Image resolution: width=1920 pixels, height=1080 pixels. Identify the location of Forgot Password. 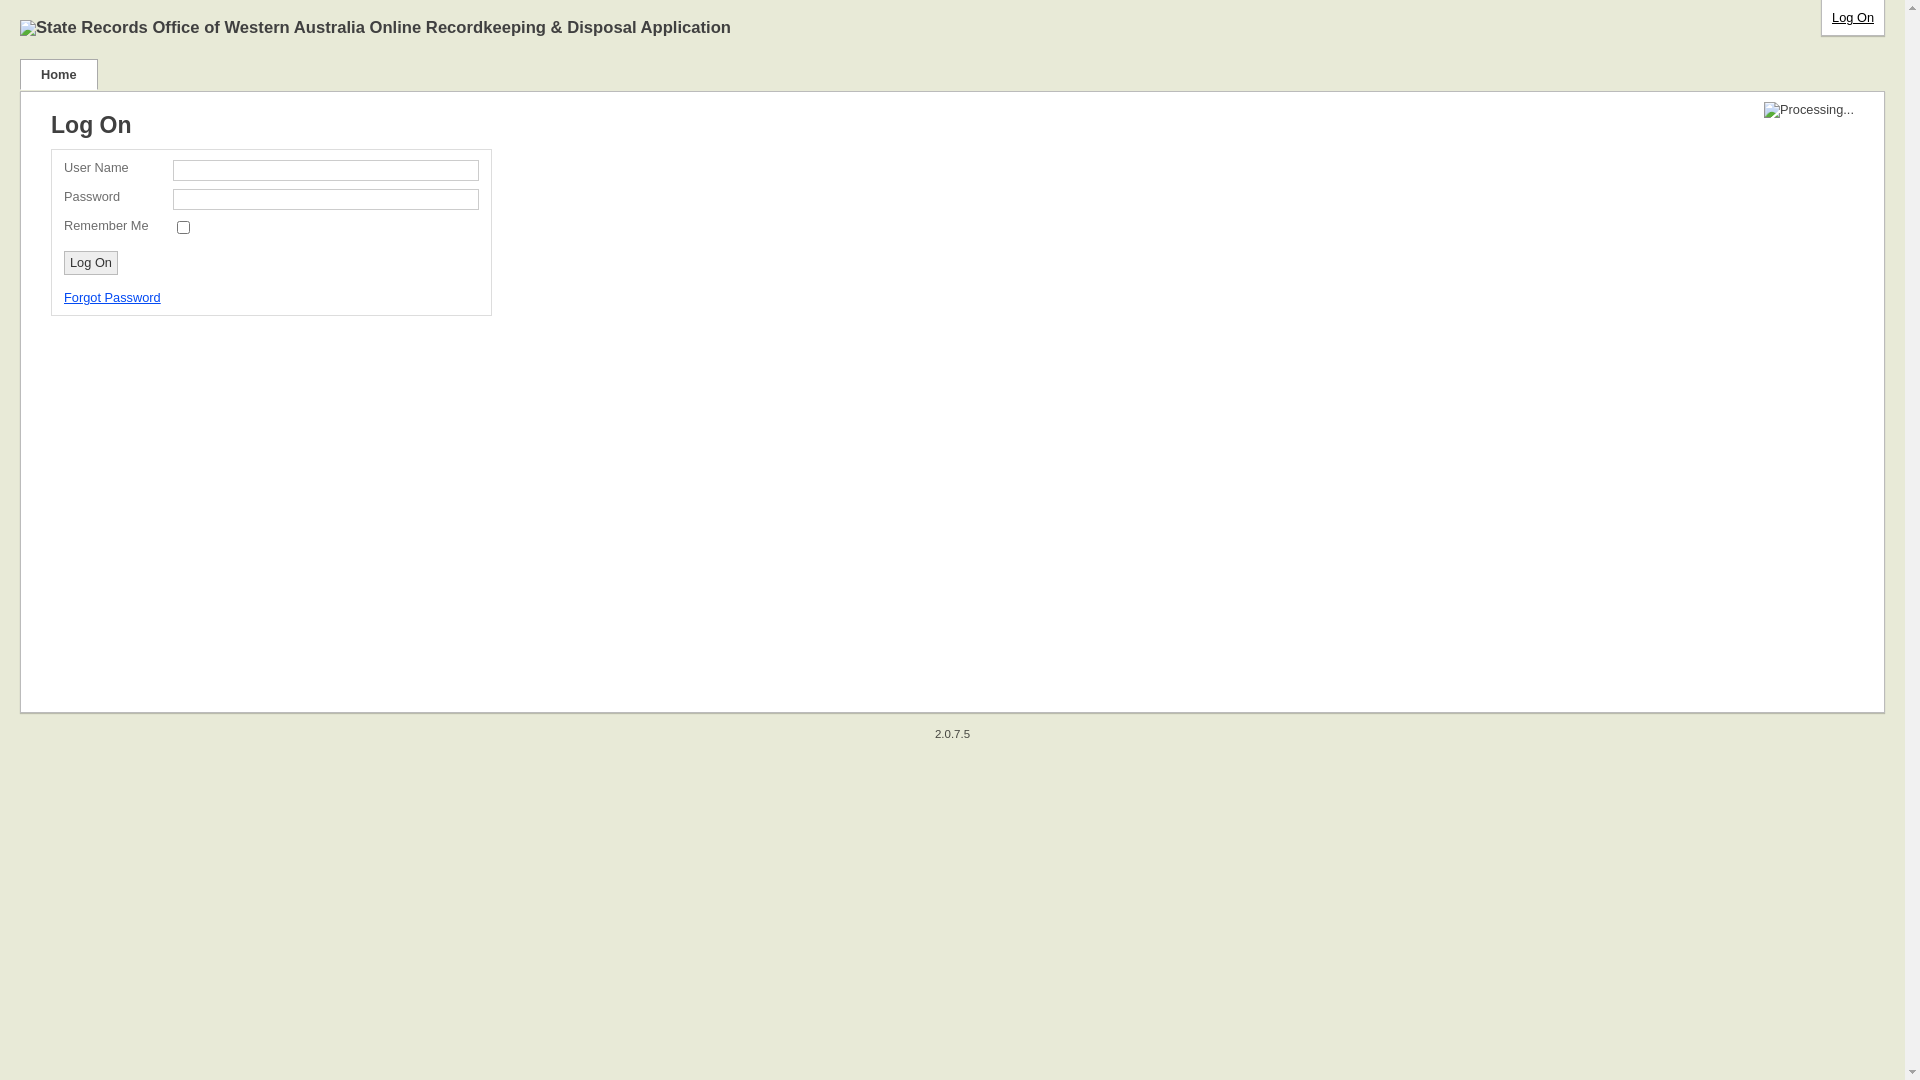
(112, 298).